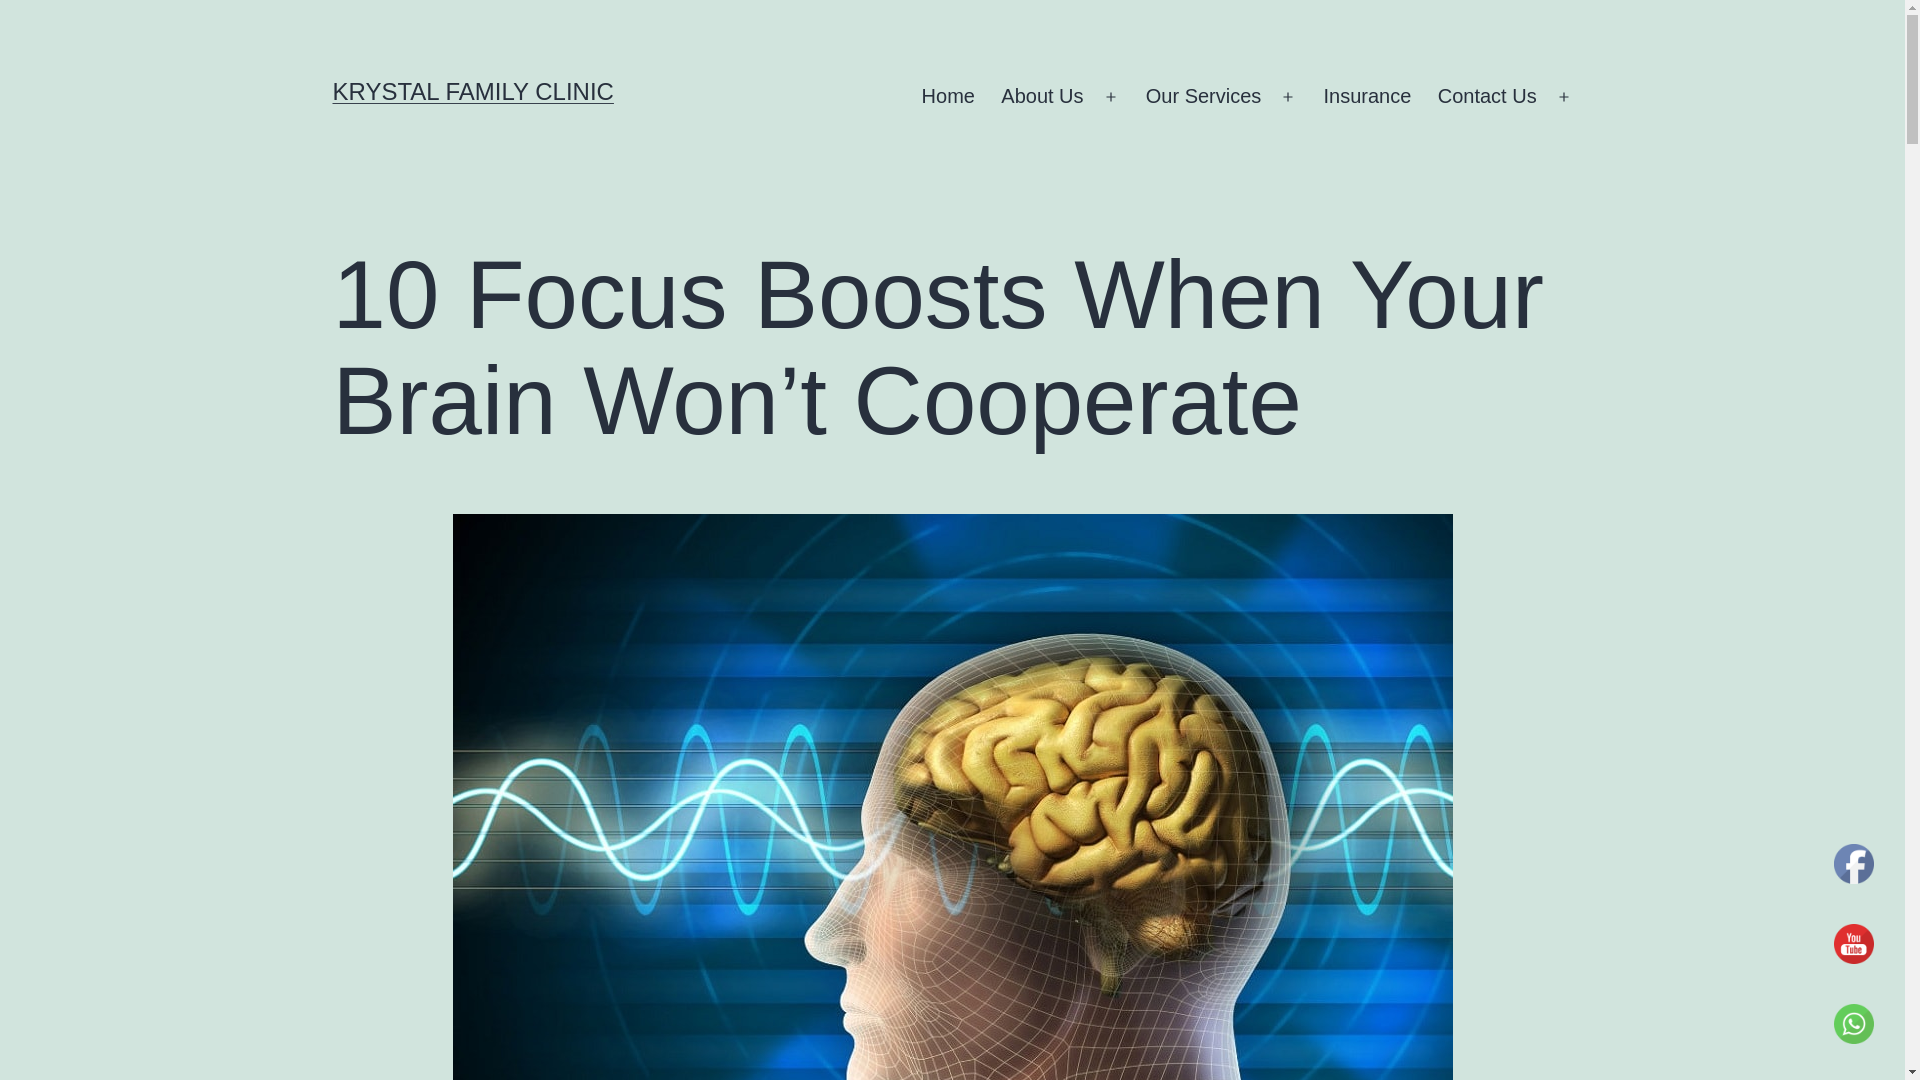 The image size is (1920, 1080). I want to click on About Us, so click(1042, 97).